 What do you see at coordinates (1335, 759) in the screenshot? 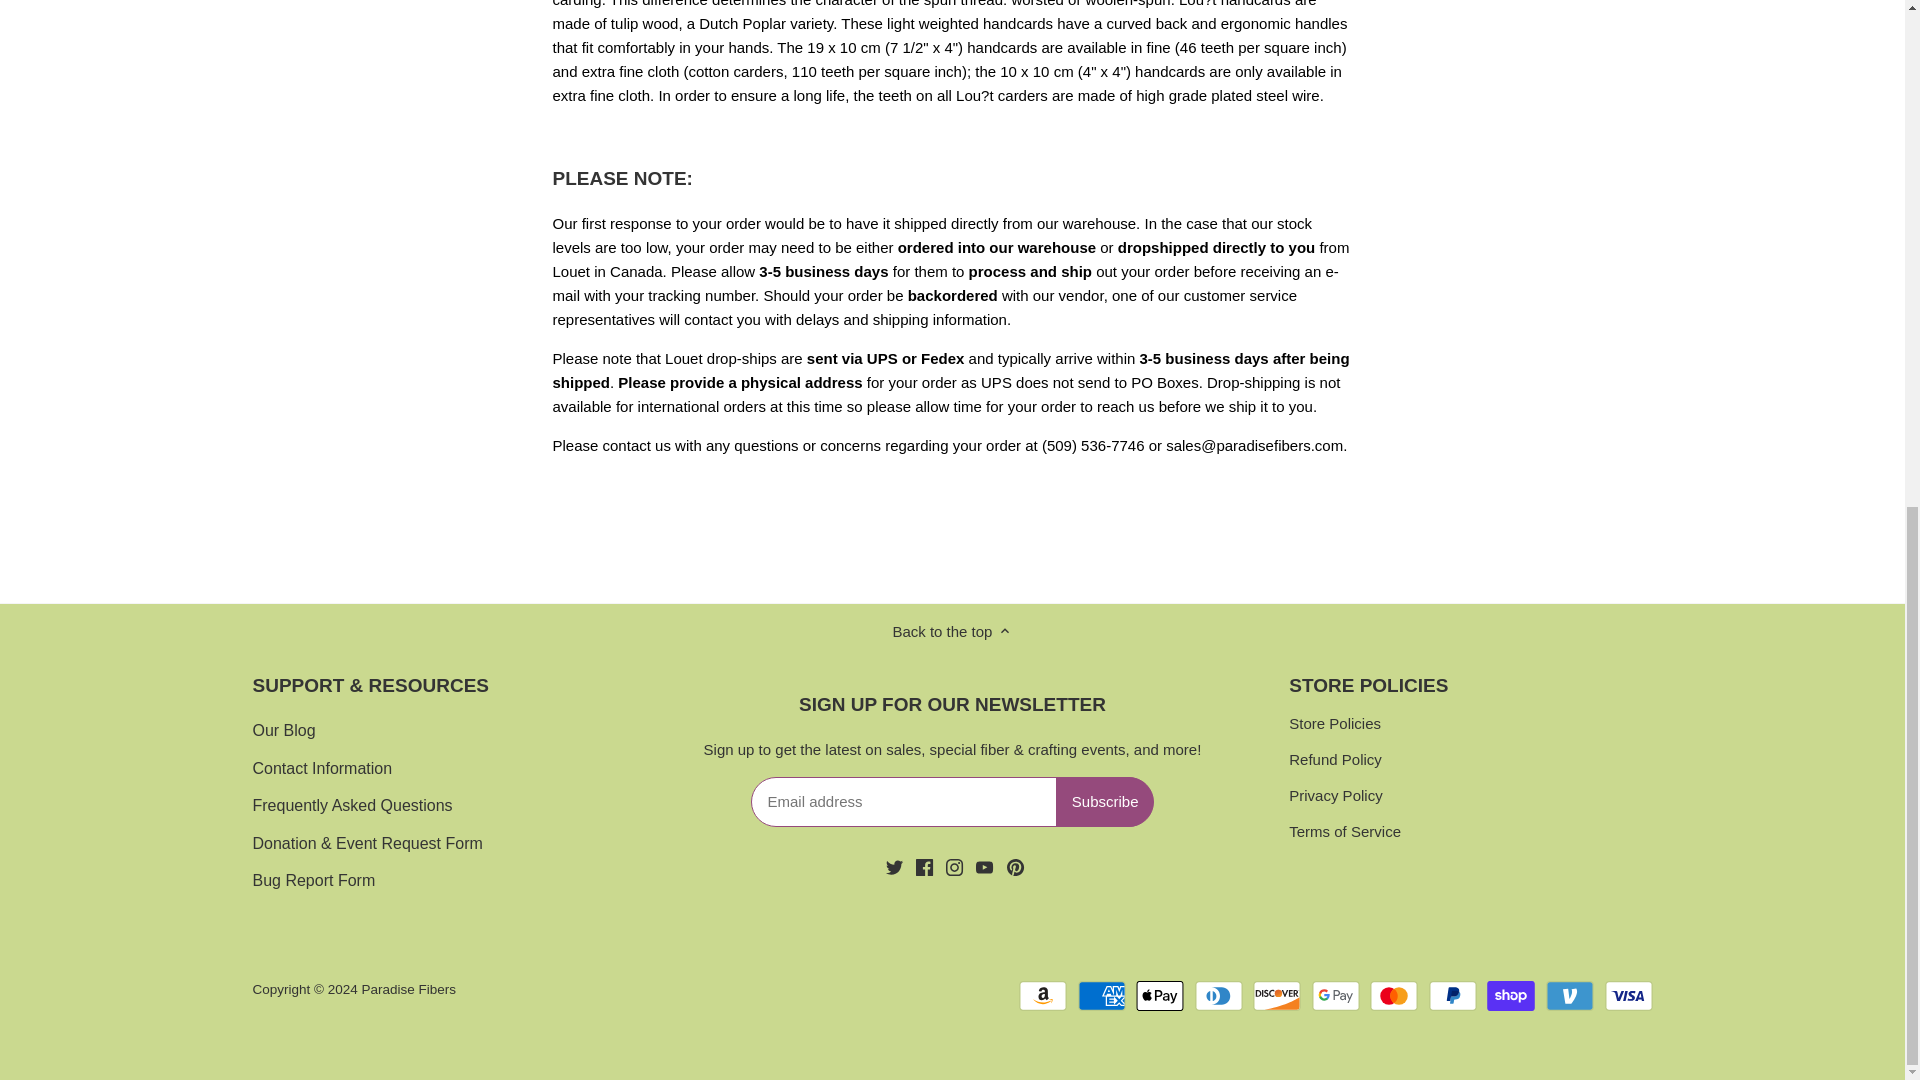
I see `Refund Policy` at bounding box center [1335, 759].